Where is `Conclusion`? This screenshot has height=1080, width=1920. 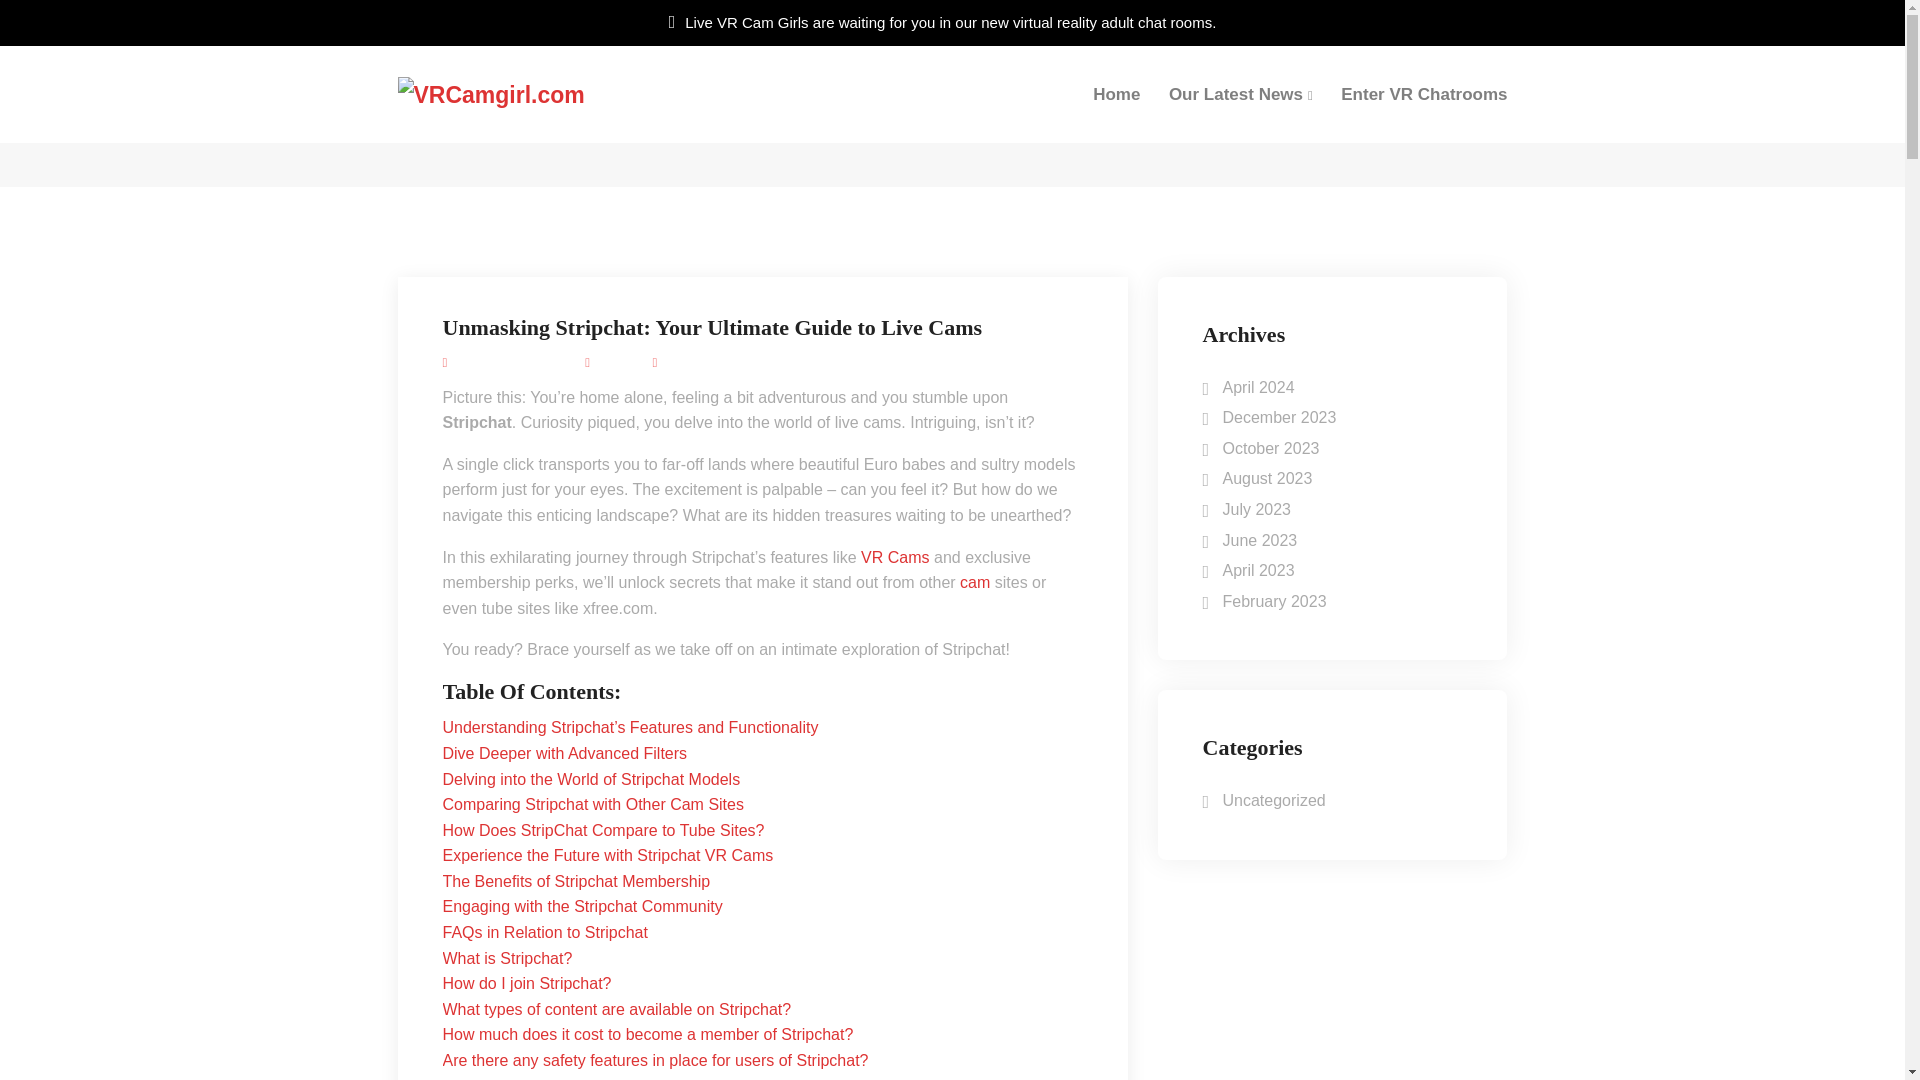 Conclusion is located at coordinates (480, 1078).